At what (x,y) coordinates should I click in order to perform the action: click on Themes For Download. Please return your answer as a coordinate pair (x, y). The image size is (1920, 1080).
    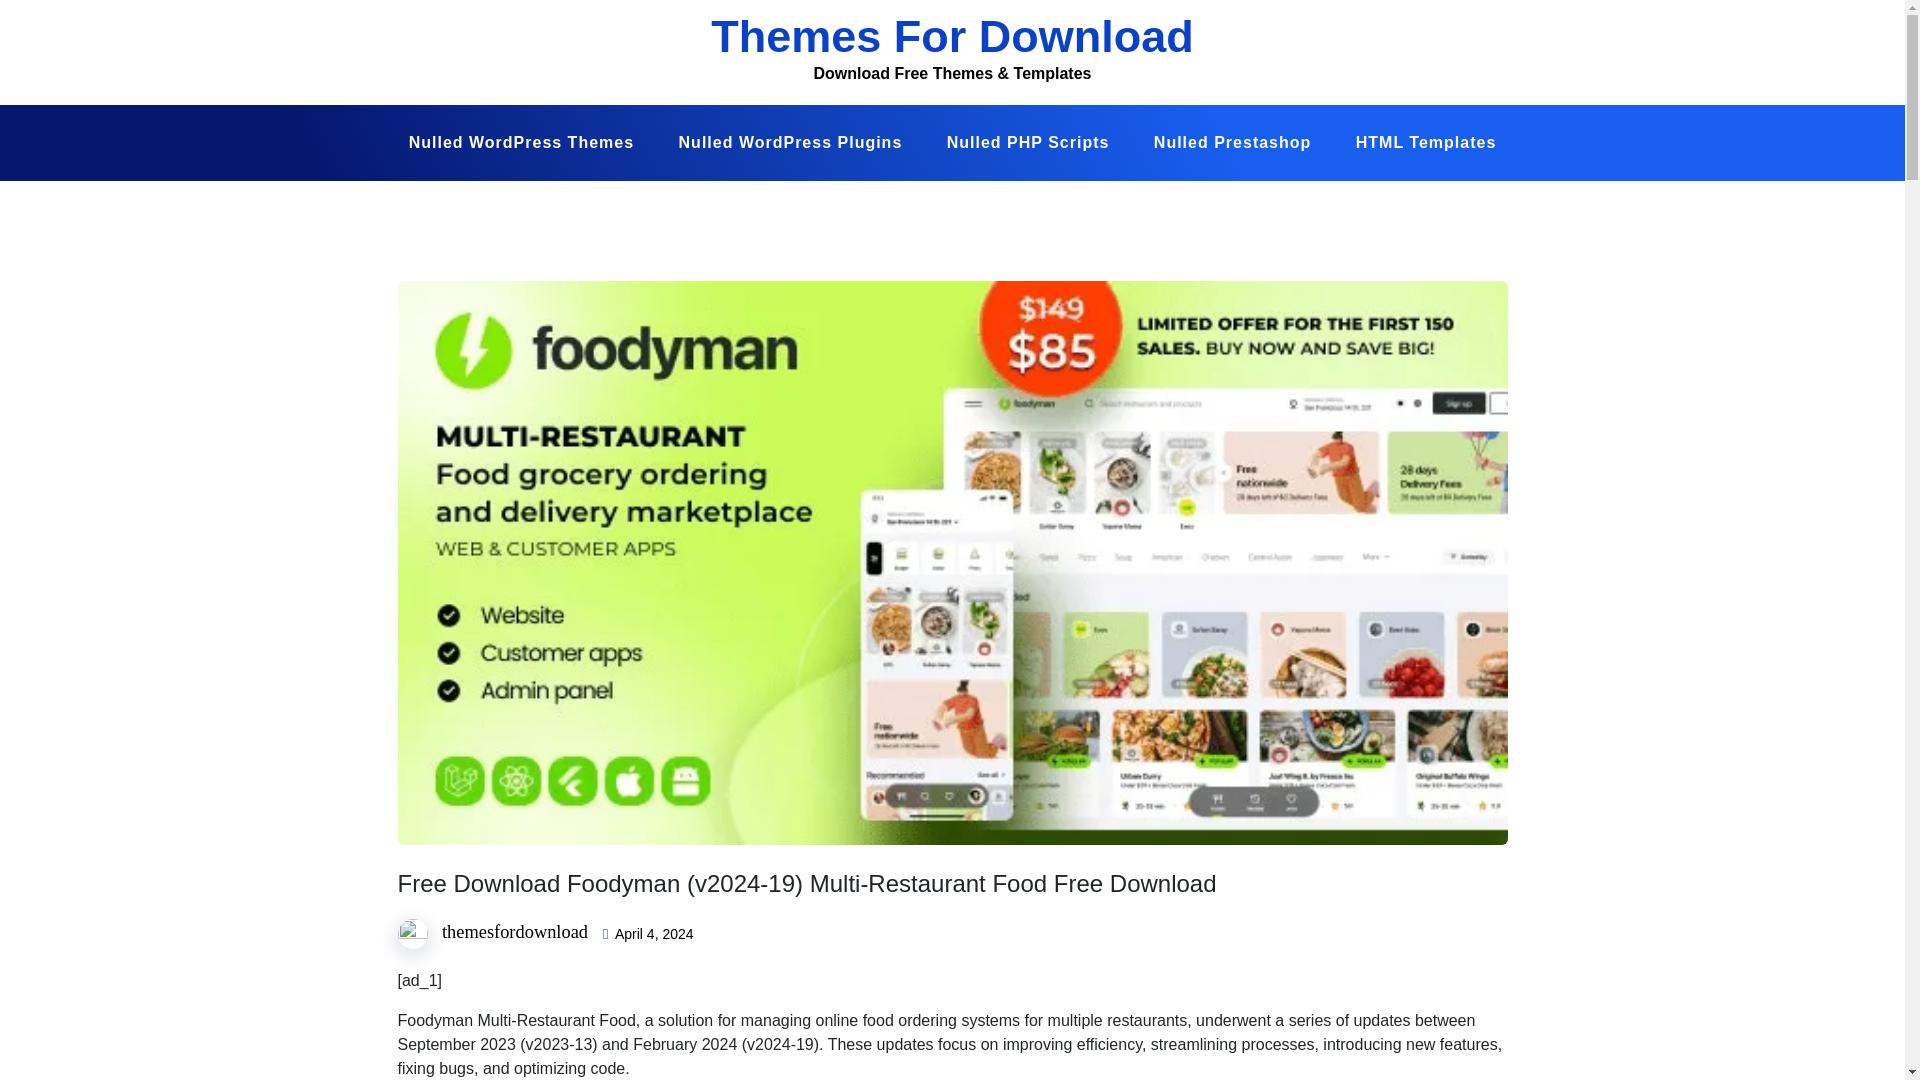
    Looking at the image, I should click on (952, 36).